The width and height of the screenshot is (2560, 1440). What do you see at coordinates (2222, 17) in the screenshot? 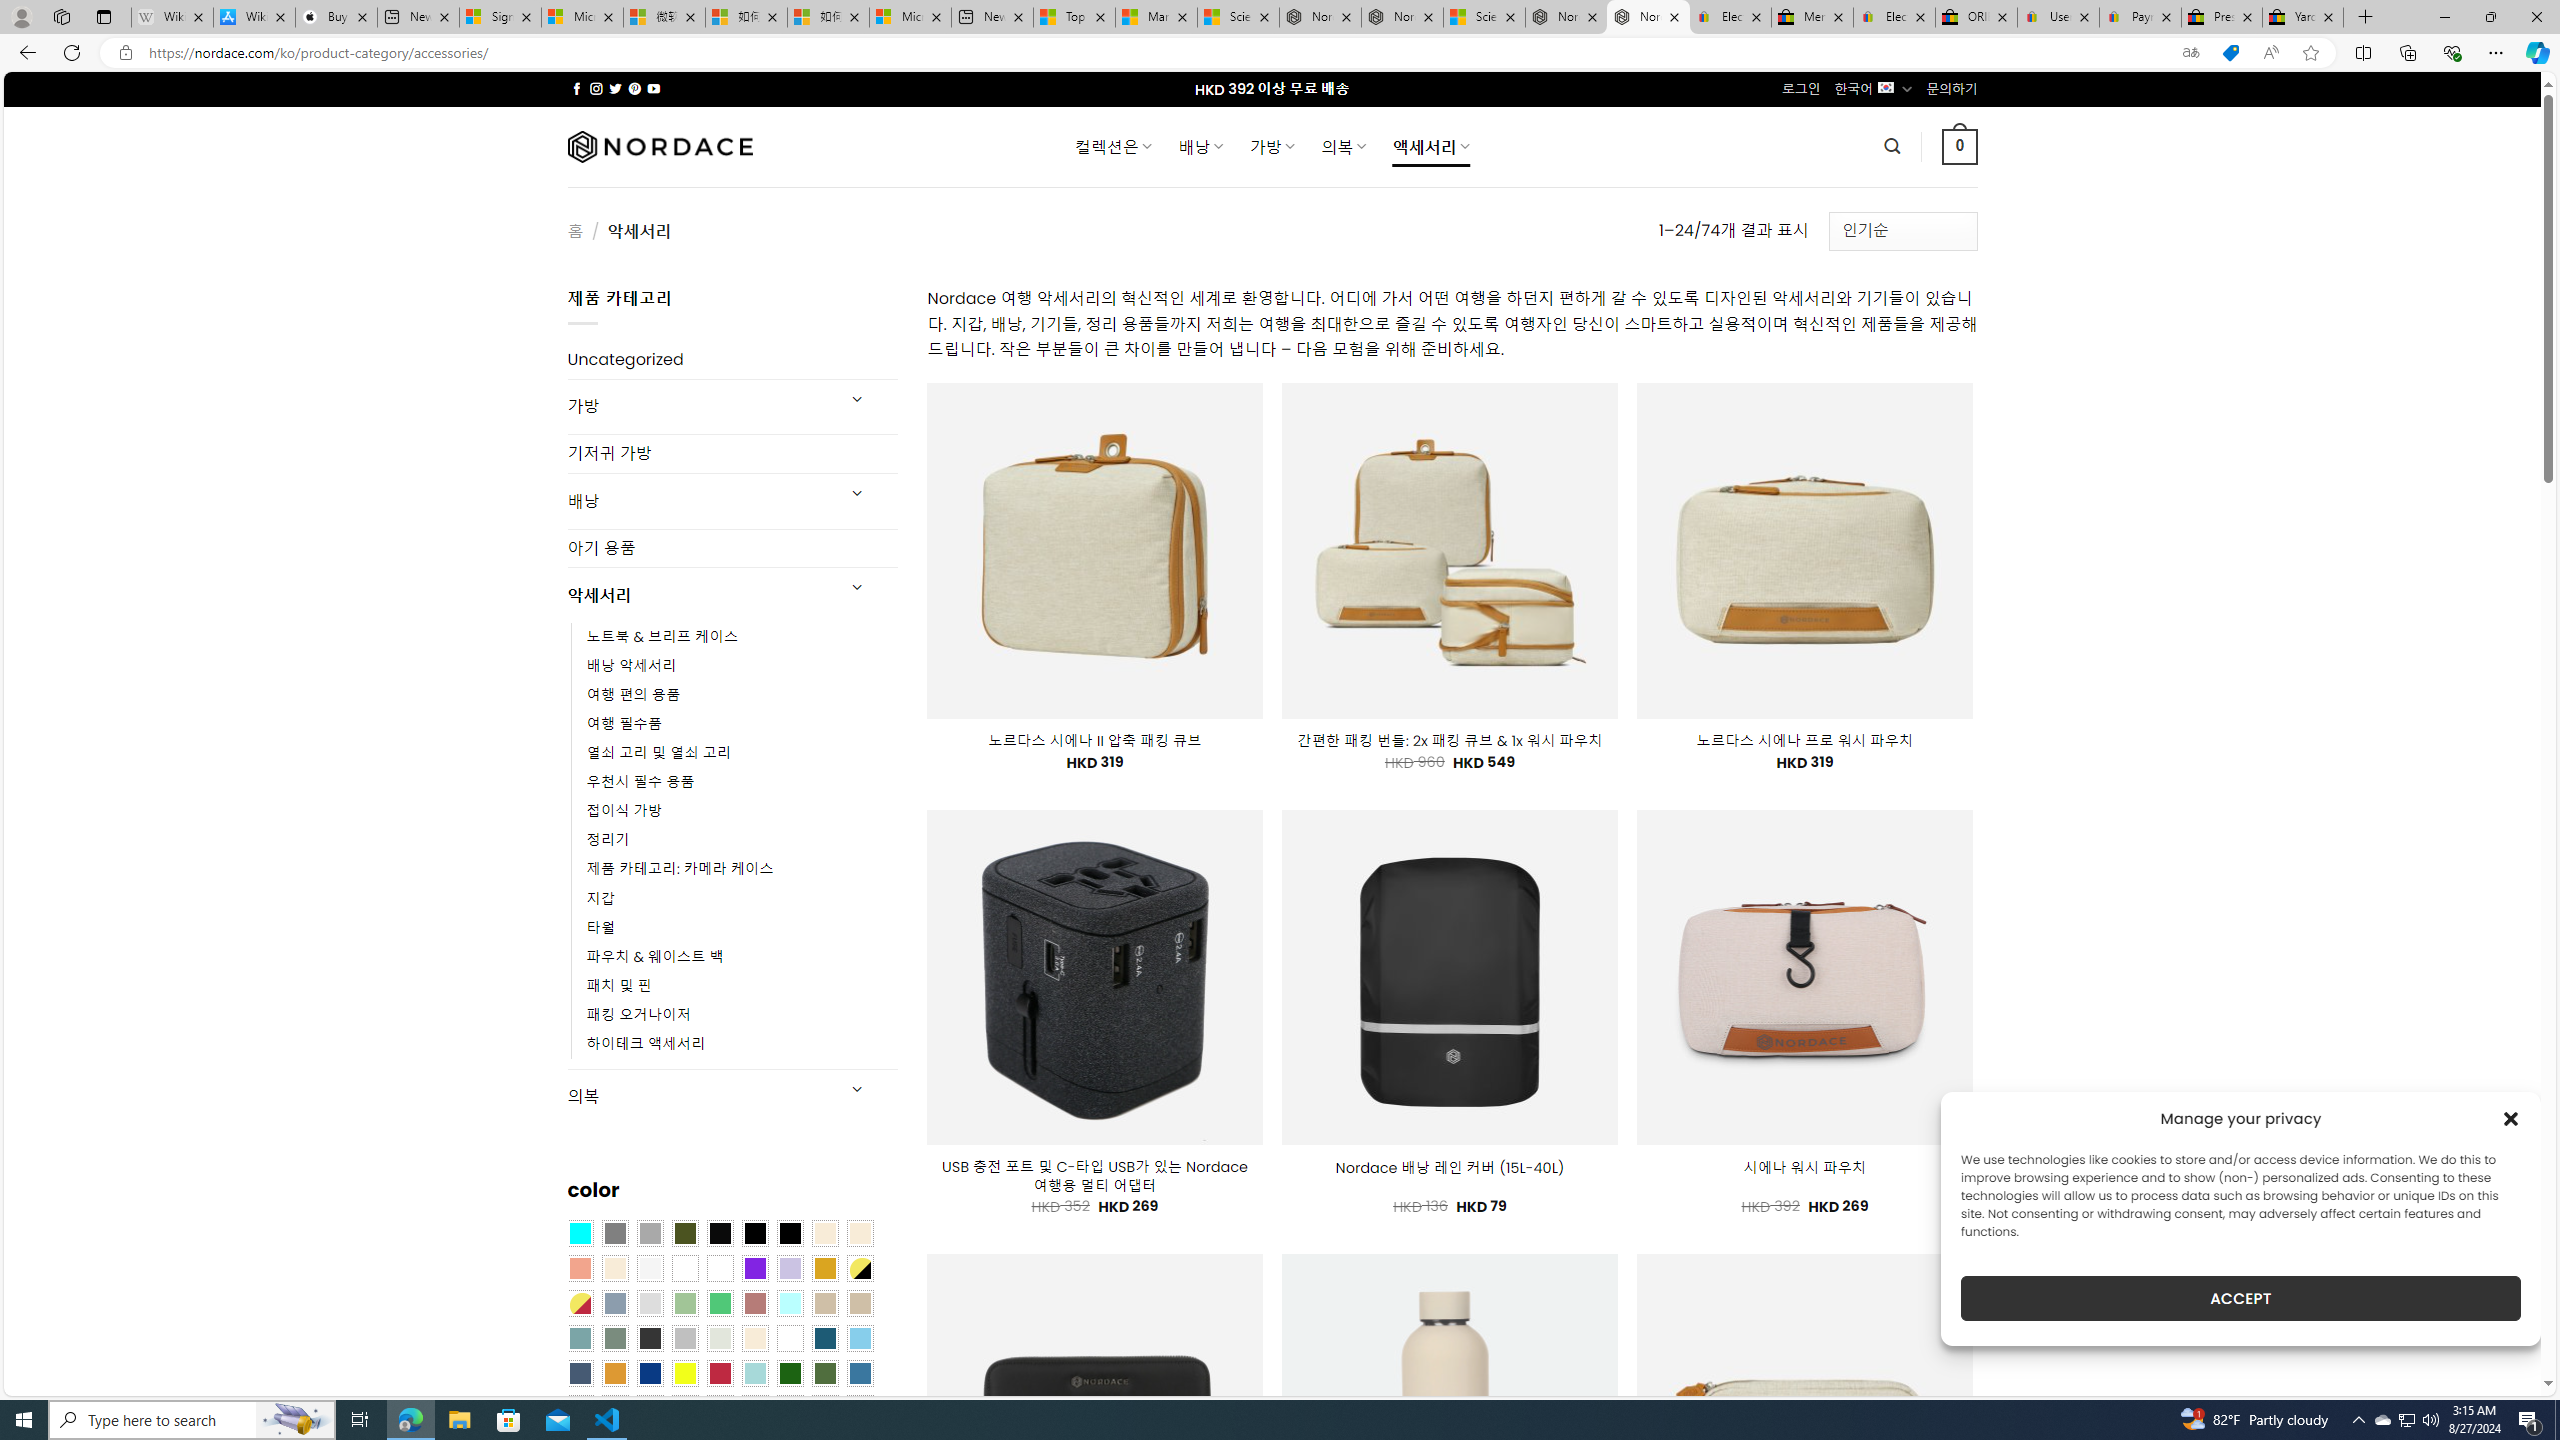
I see `Press Room - eBay Inc.` at bounding box center [2222, 17].